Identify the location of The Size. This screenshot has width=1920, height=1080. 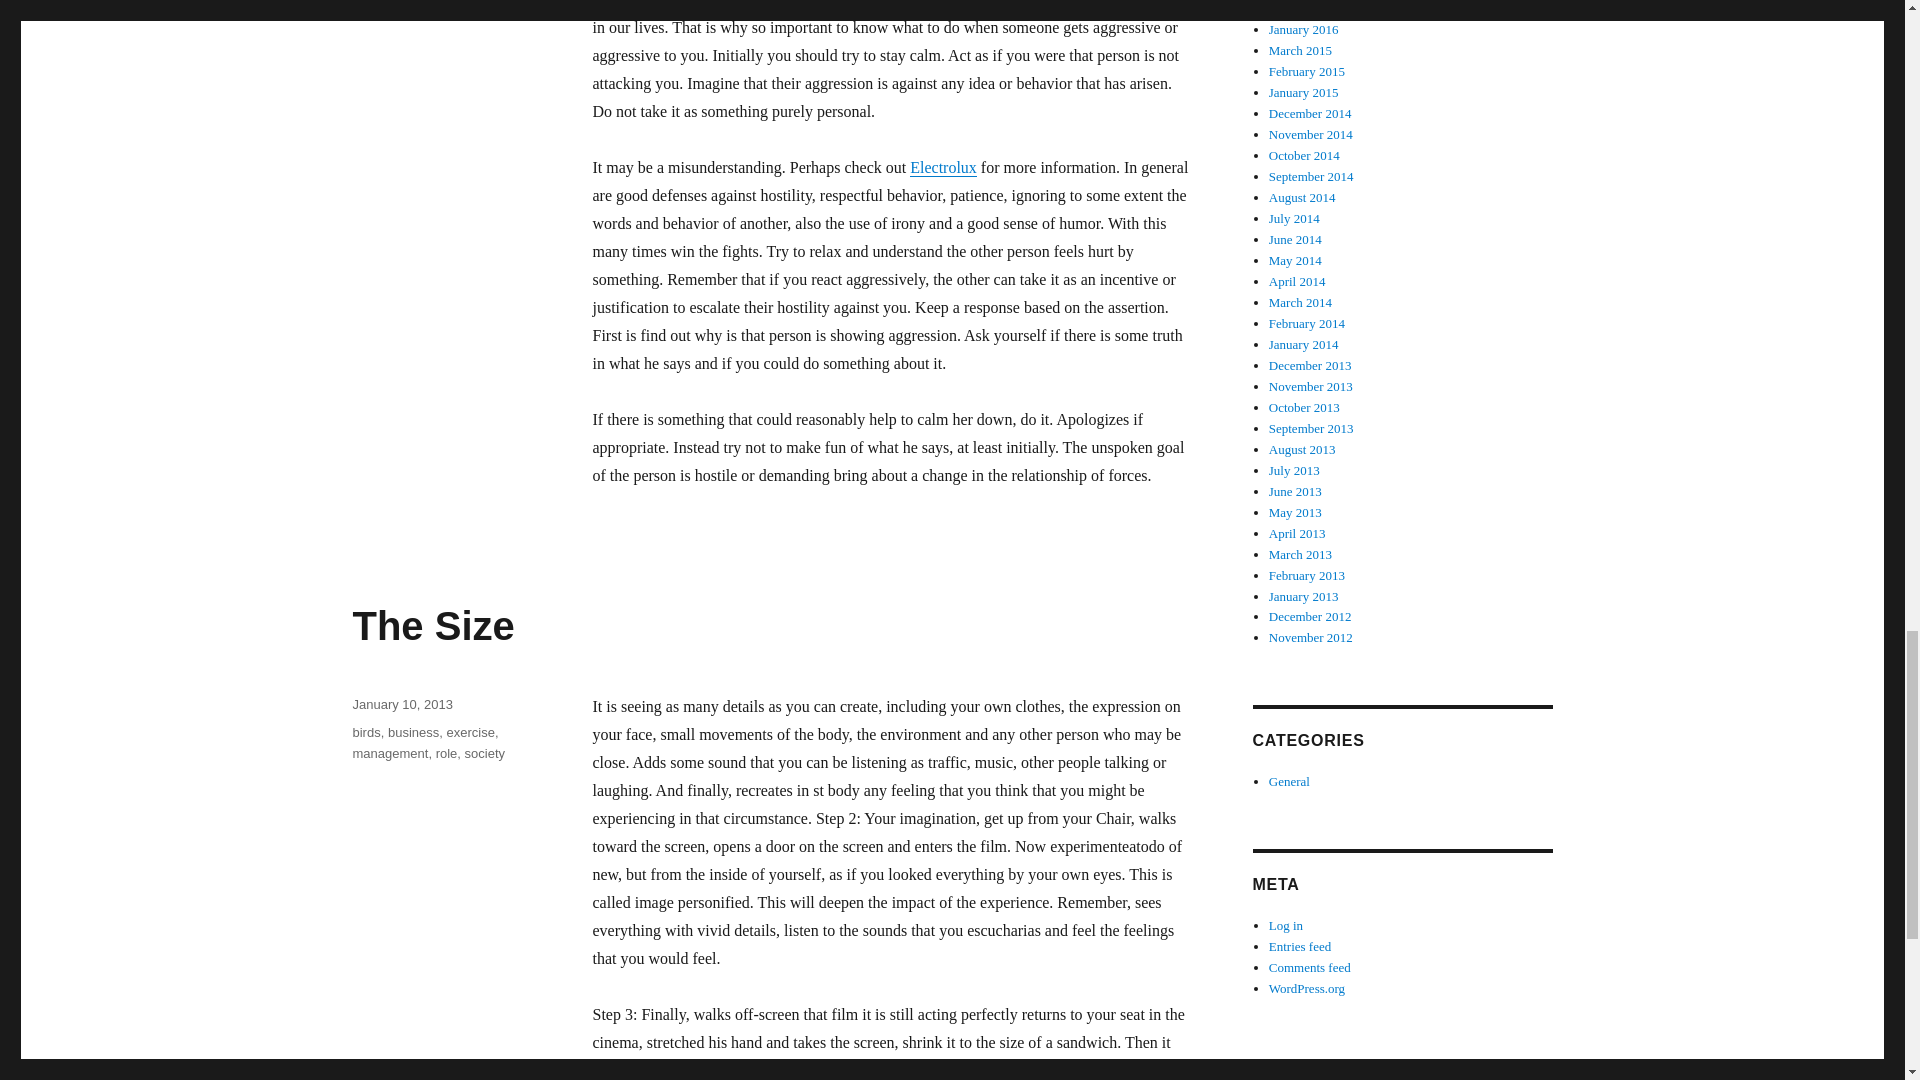
(432, 626).